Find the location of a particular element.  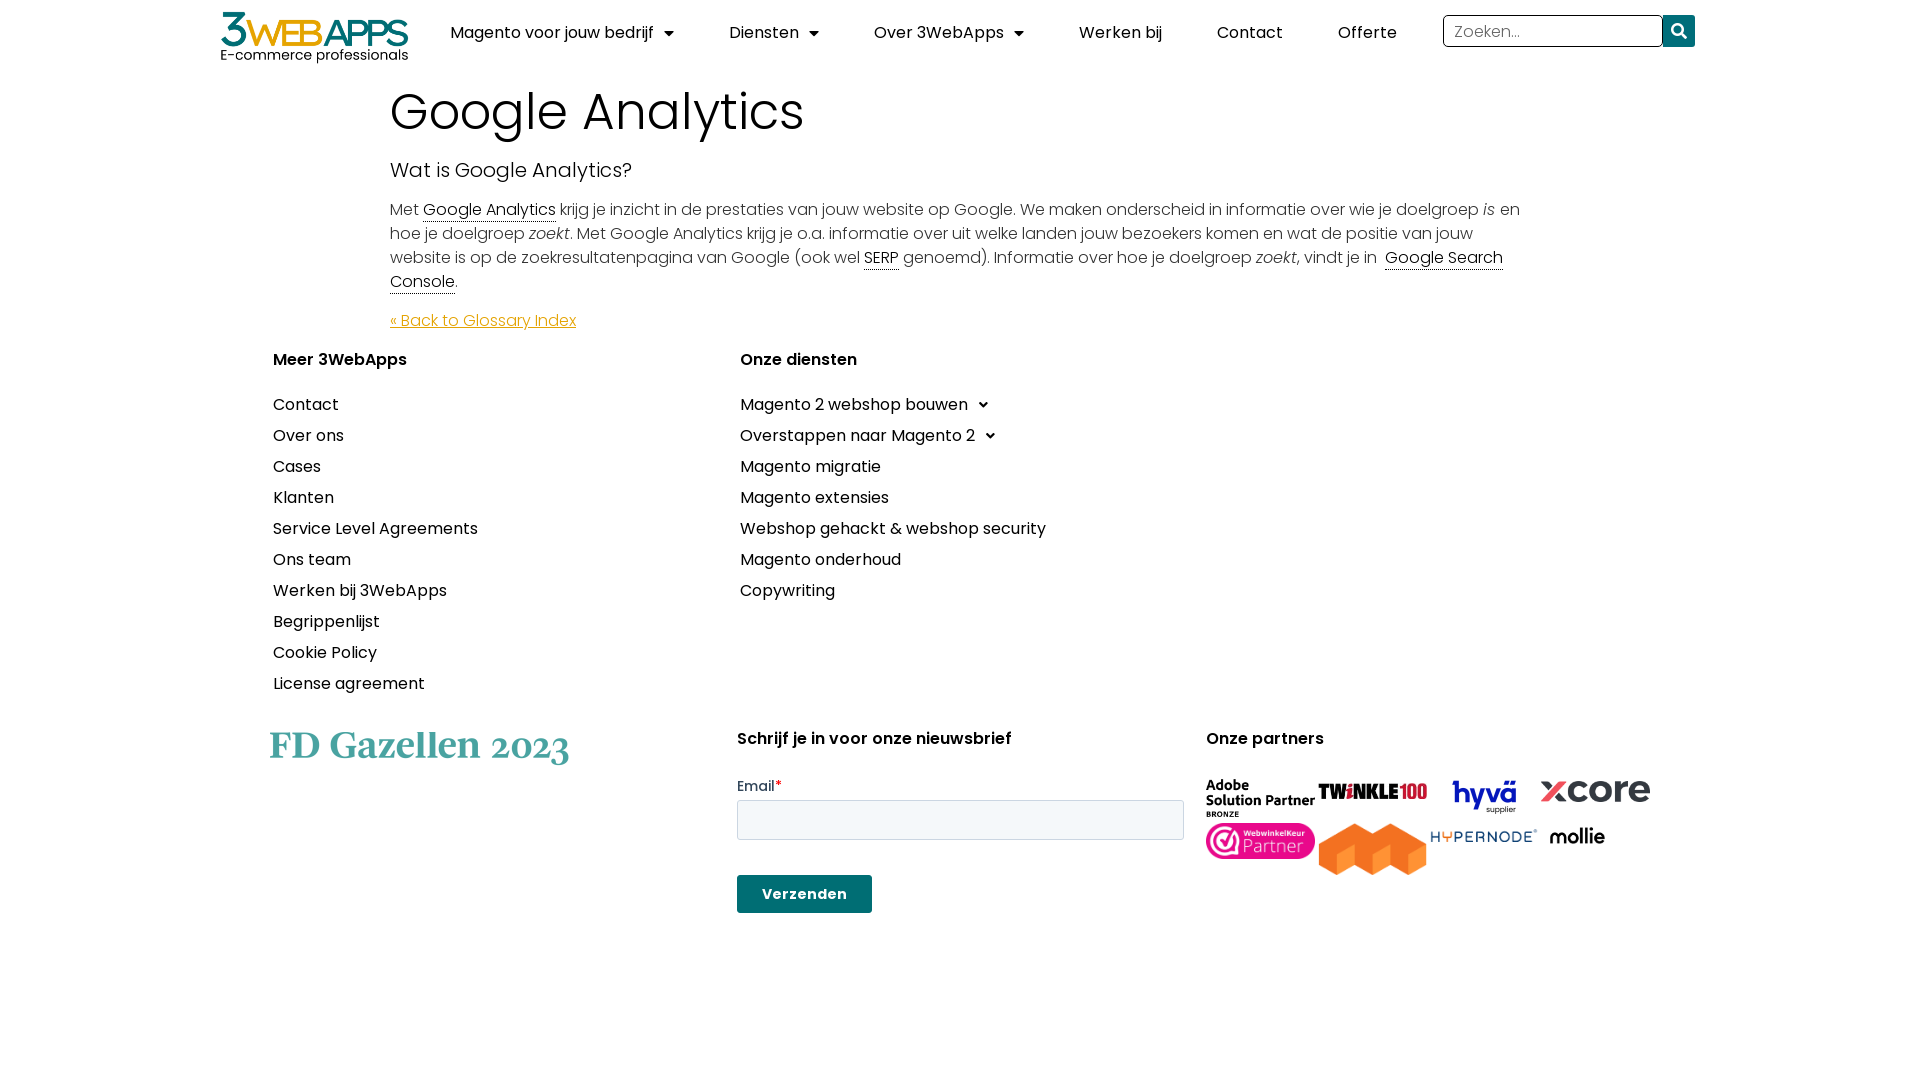

Magento voor jouw bedrijf is located at coordinates (562, 33).